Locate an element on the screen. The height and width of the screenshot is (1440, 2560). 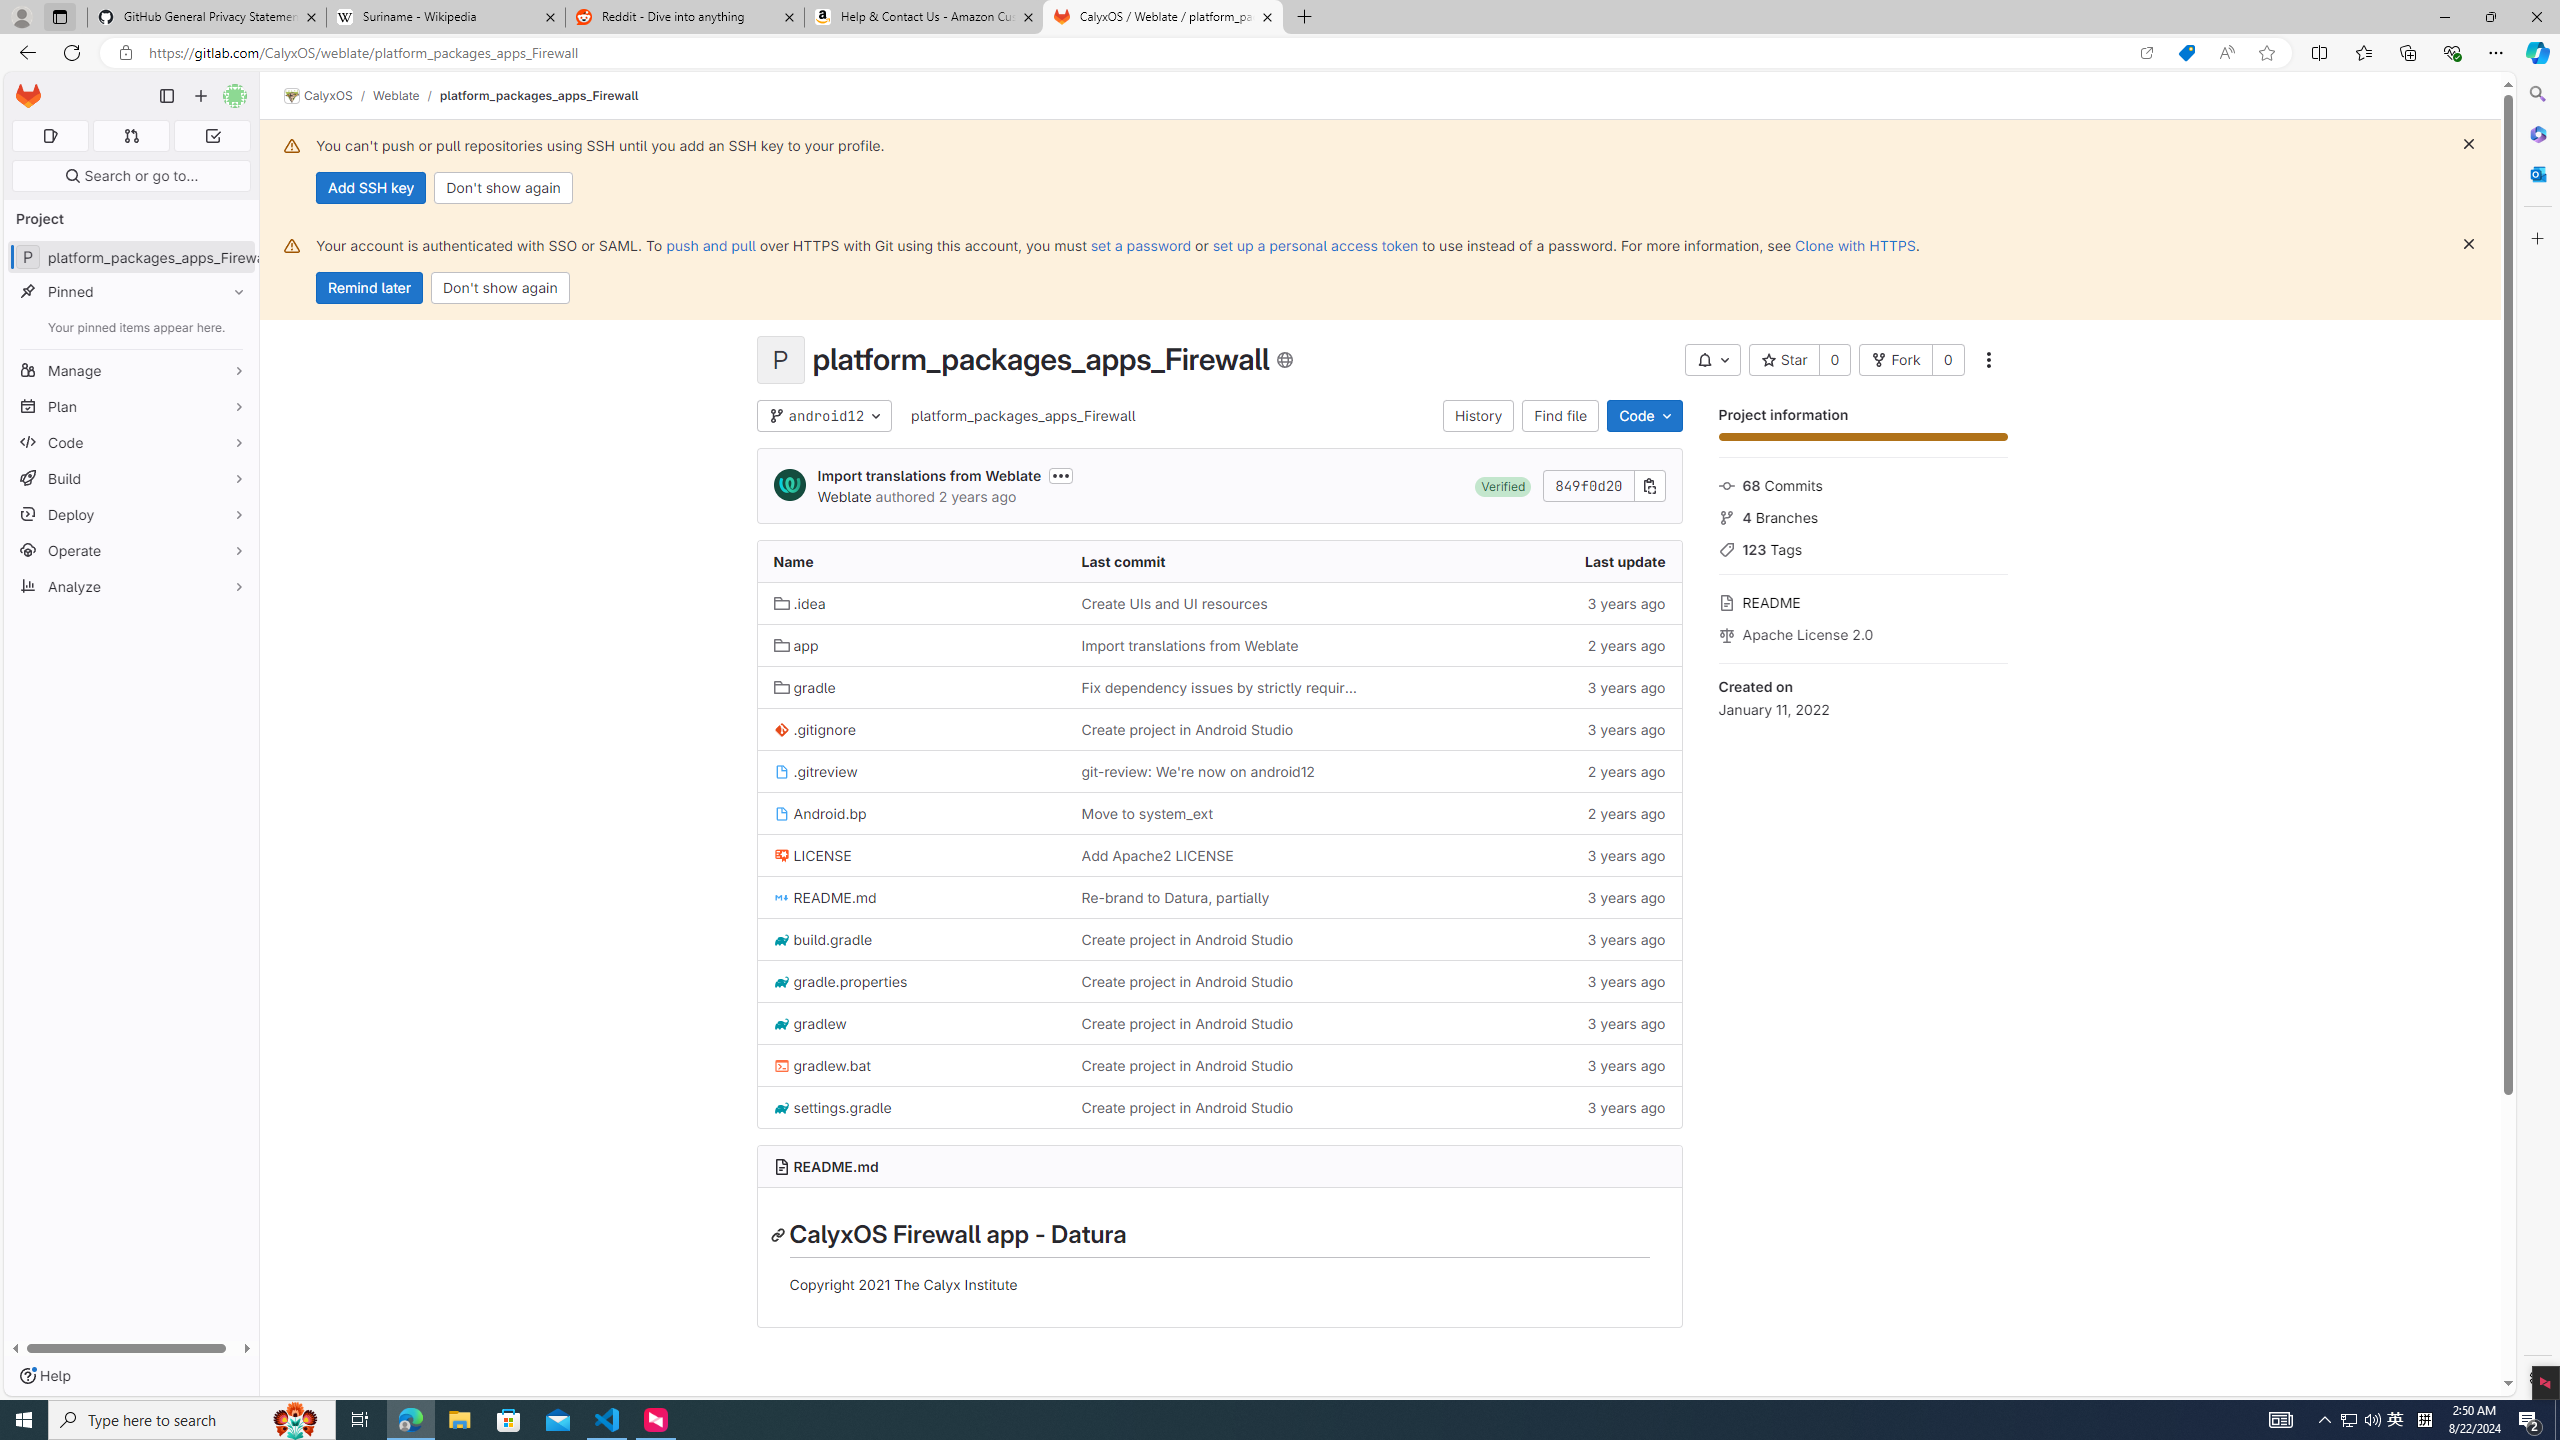
Assigned issues 0 is located at coordinates (50, 136).